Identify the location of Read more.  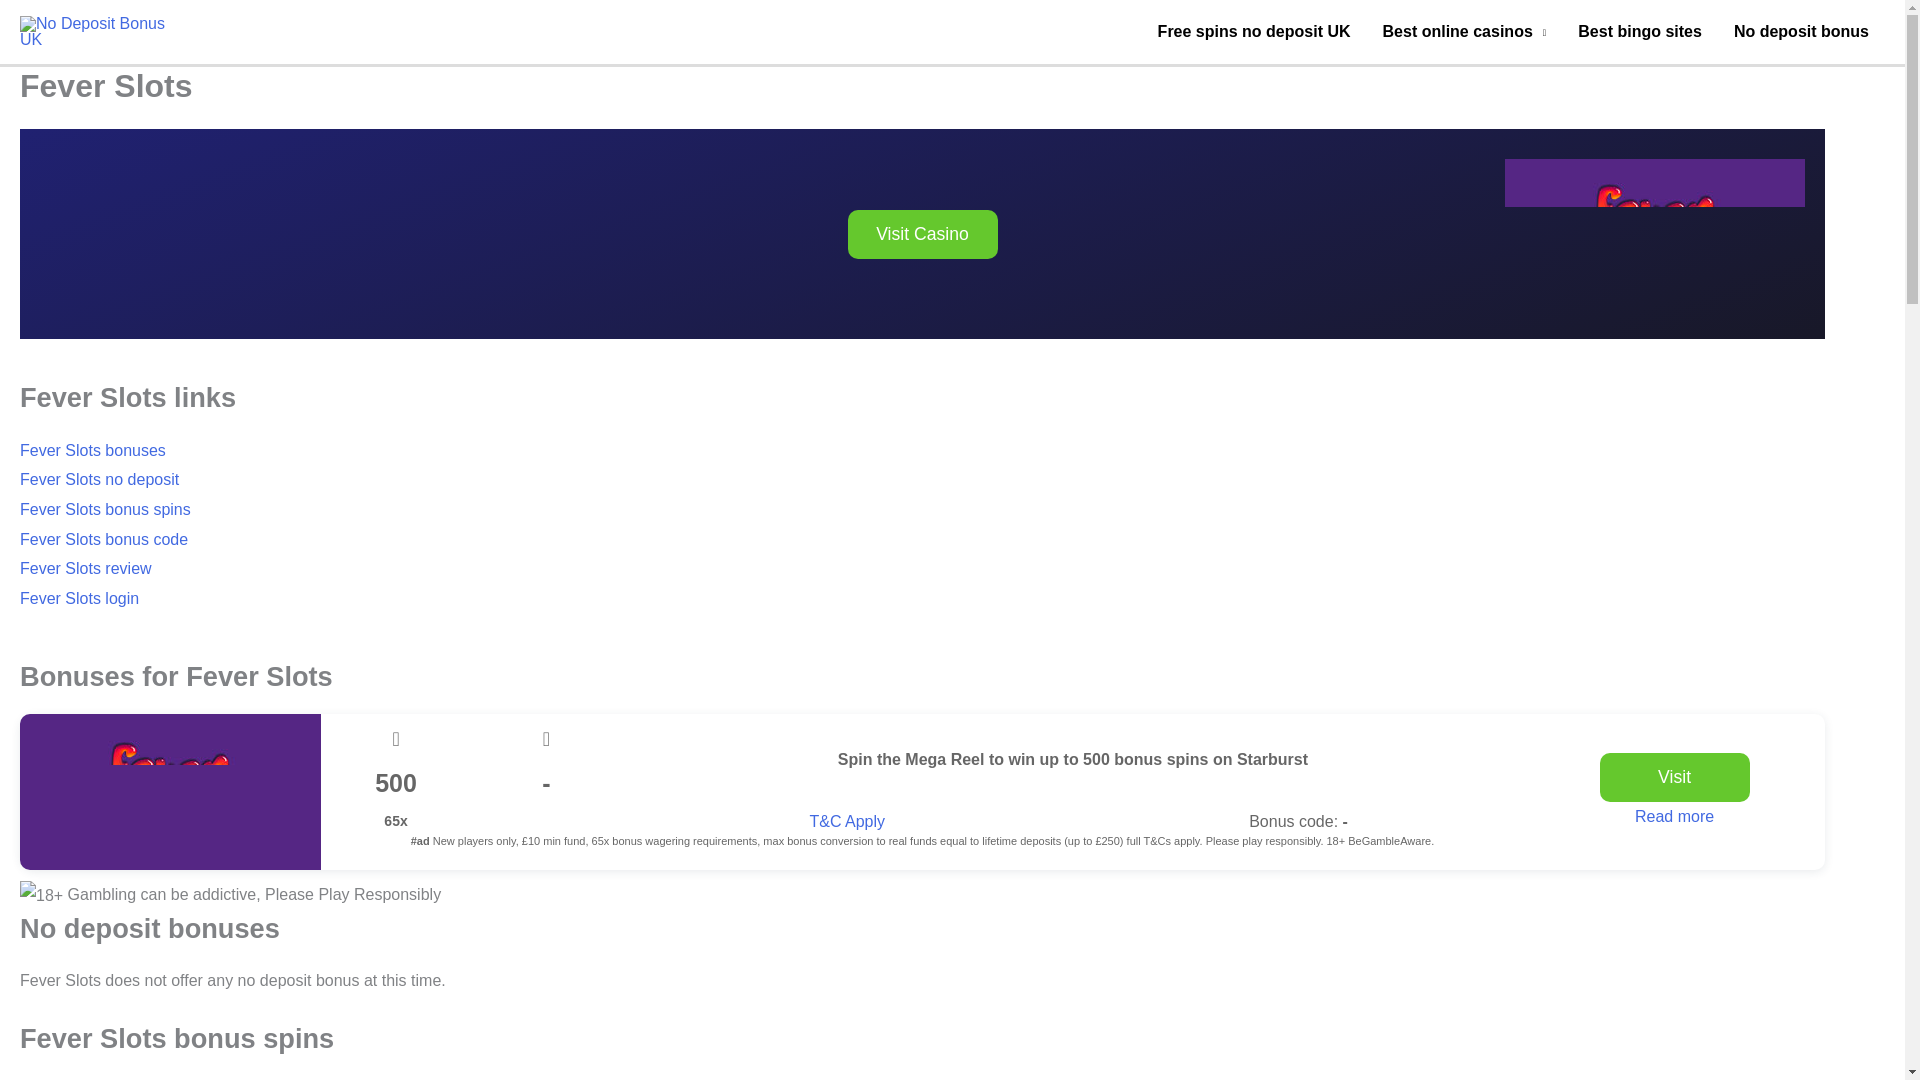
(1674, 816).